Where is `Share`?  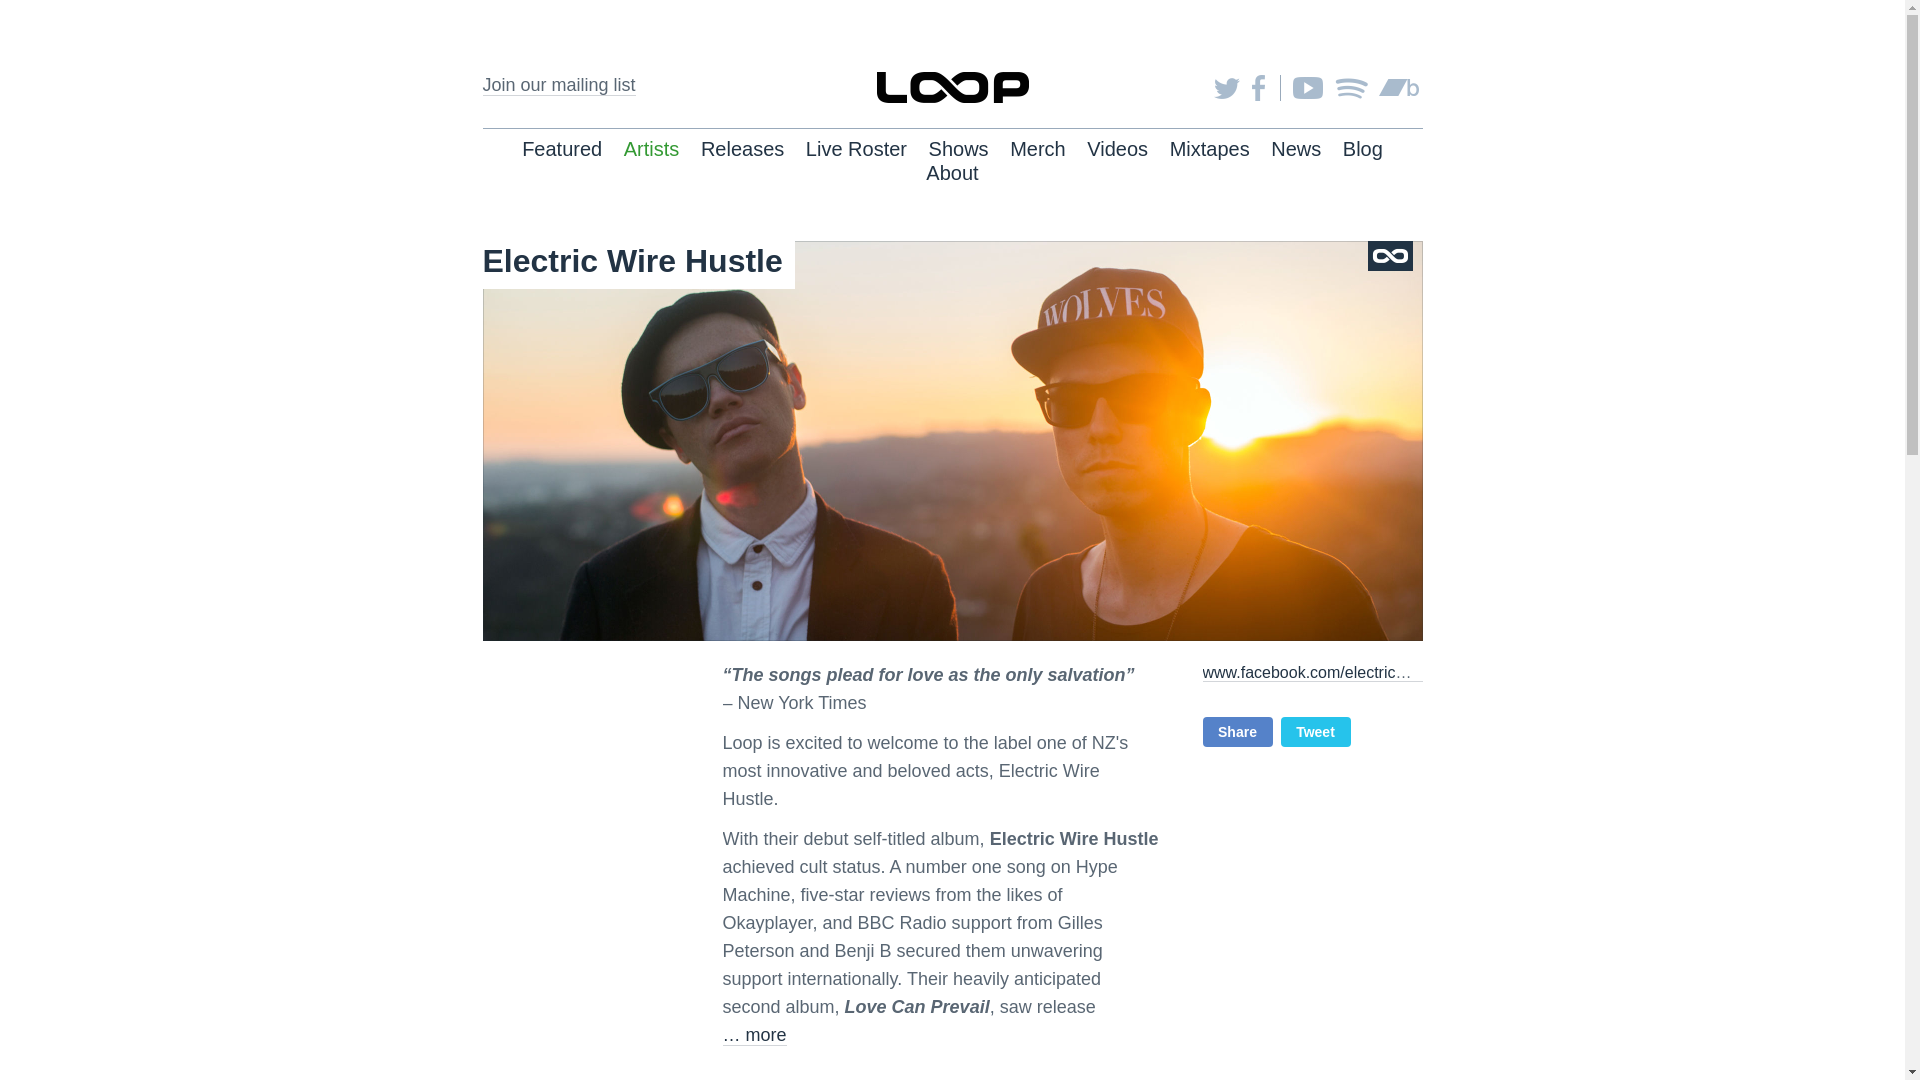
Share is located at coordinates (1236, 732).